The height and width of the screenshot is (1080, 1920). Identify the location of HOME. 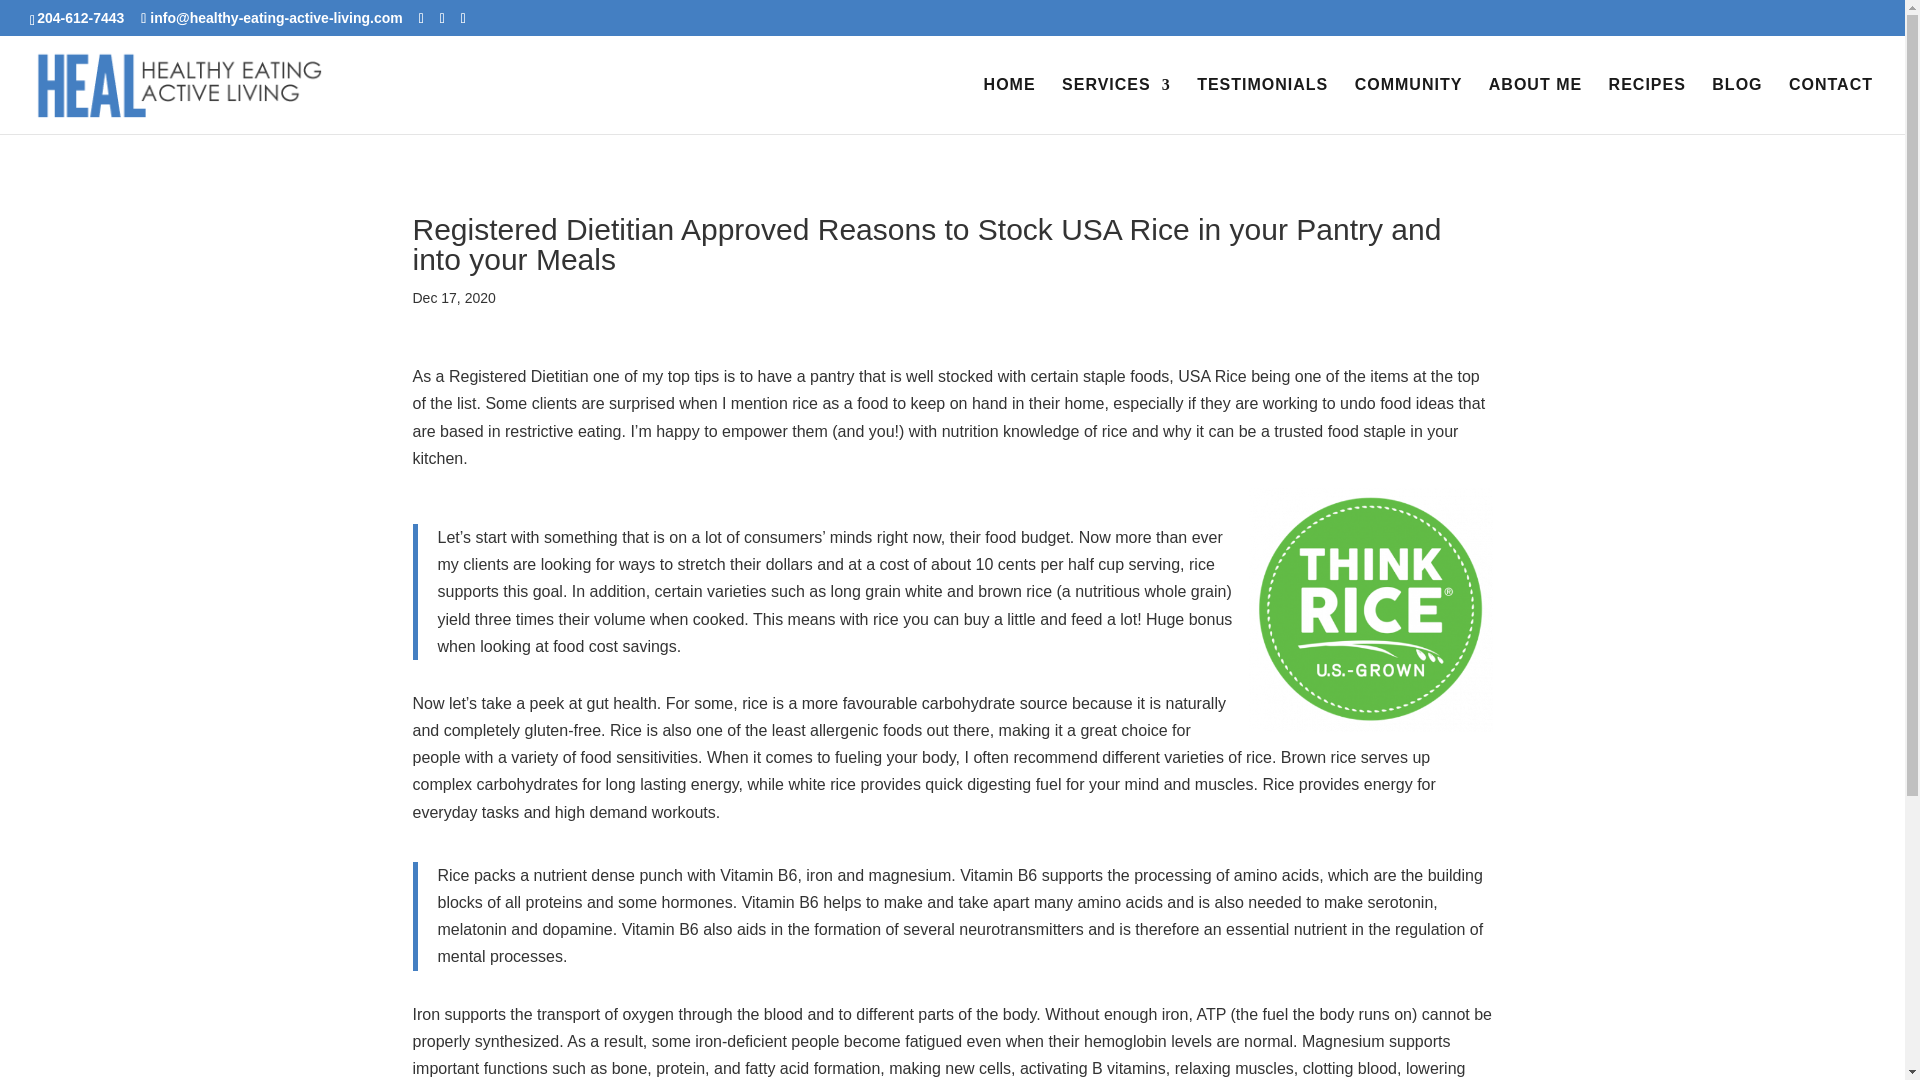
(1010, 105).